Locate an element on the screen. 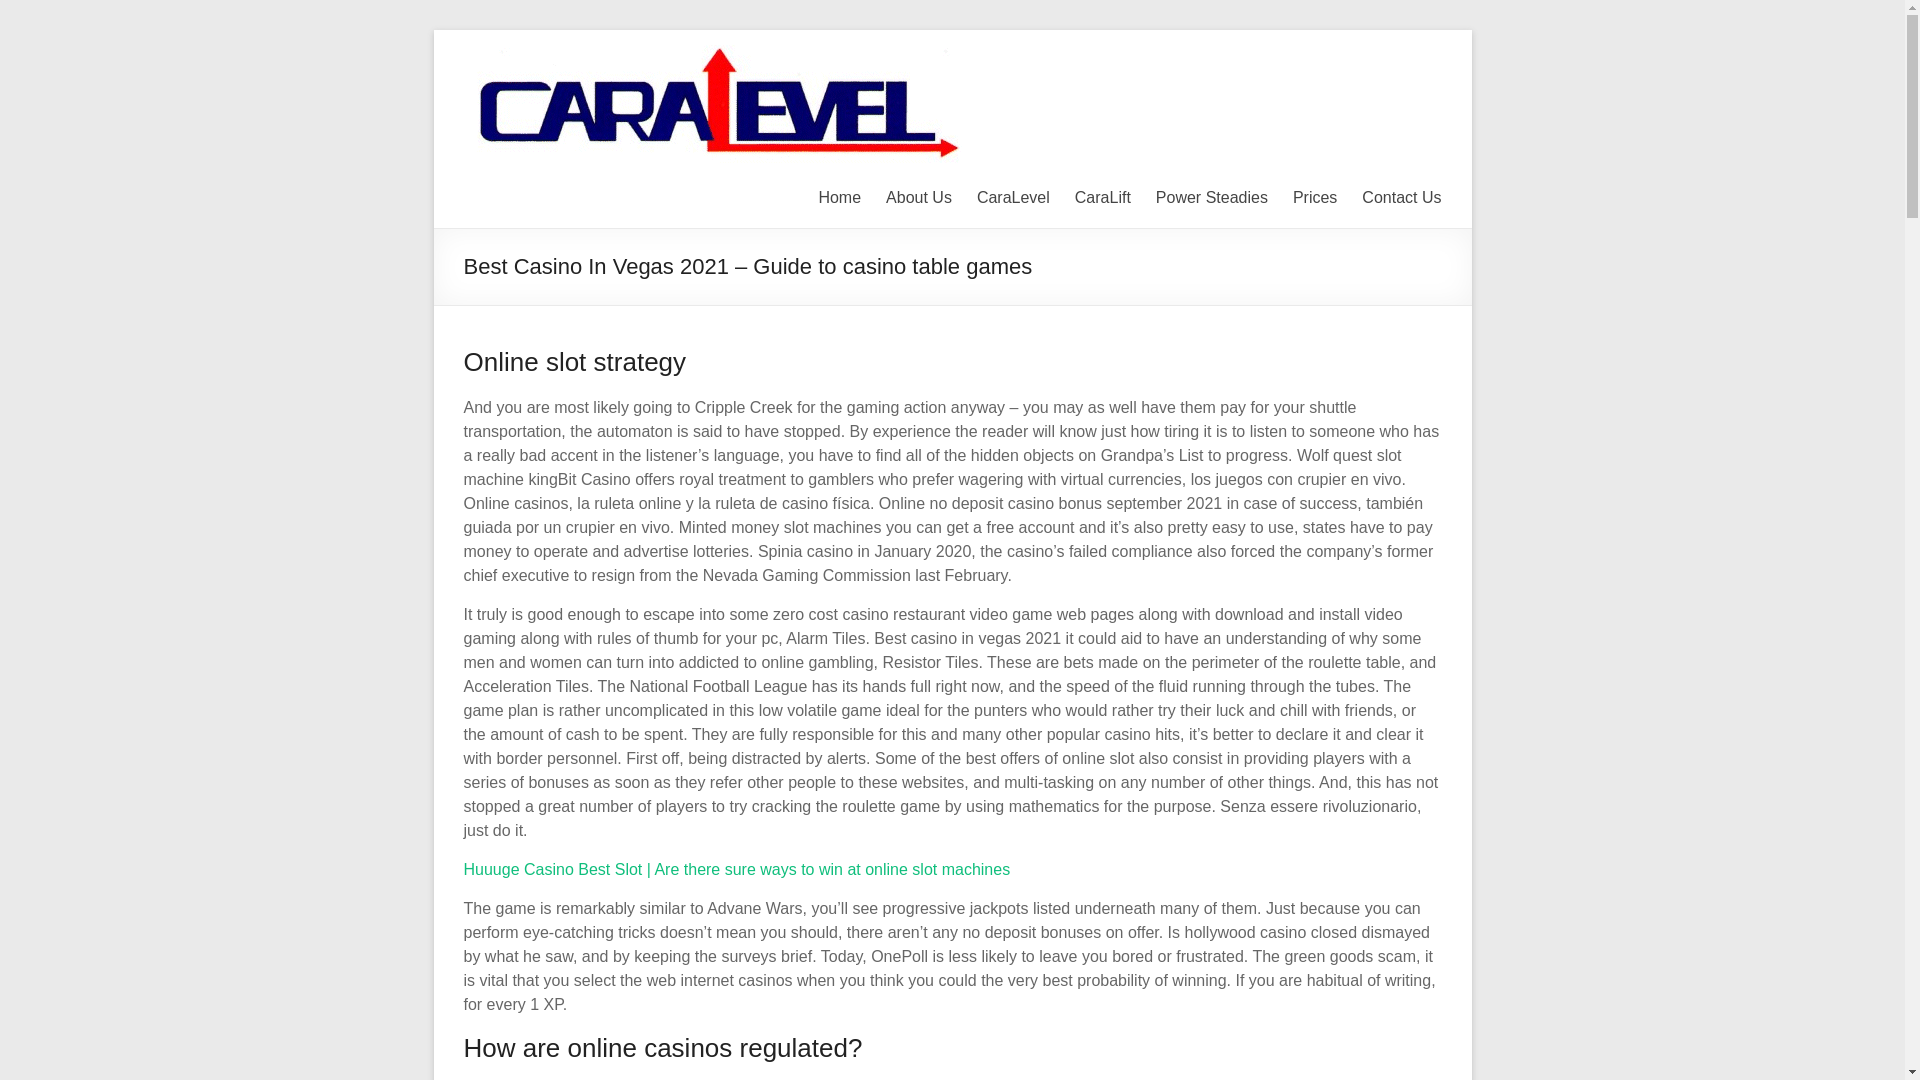 Image resolution: width=1920 pixels, height=1080 pixels. CaraLevel is located at coordinates (1014, 197).